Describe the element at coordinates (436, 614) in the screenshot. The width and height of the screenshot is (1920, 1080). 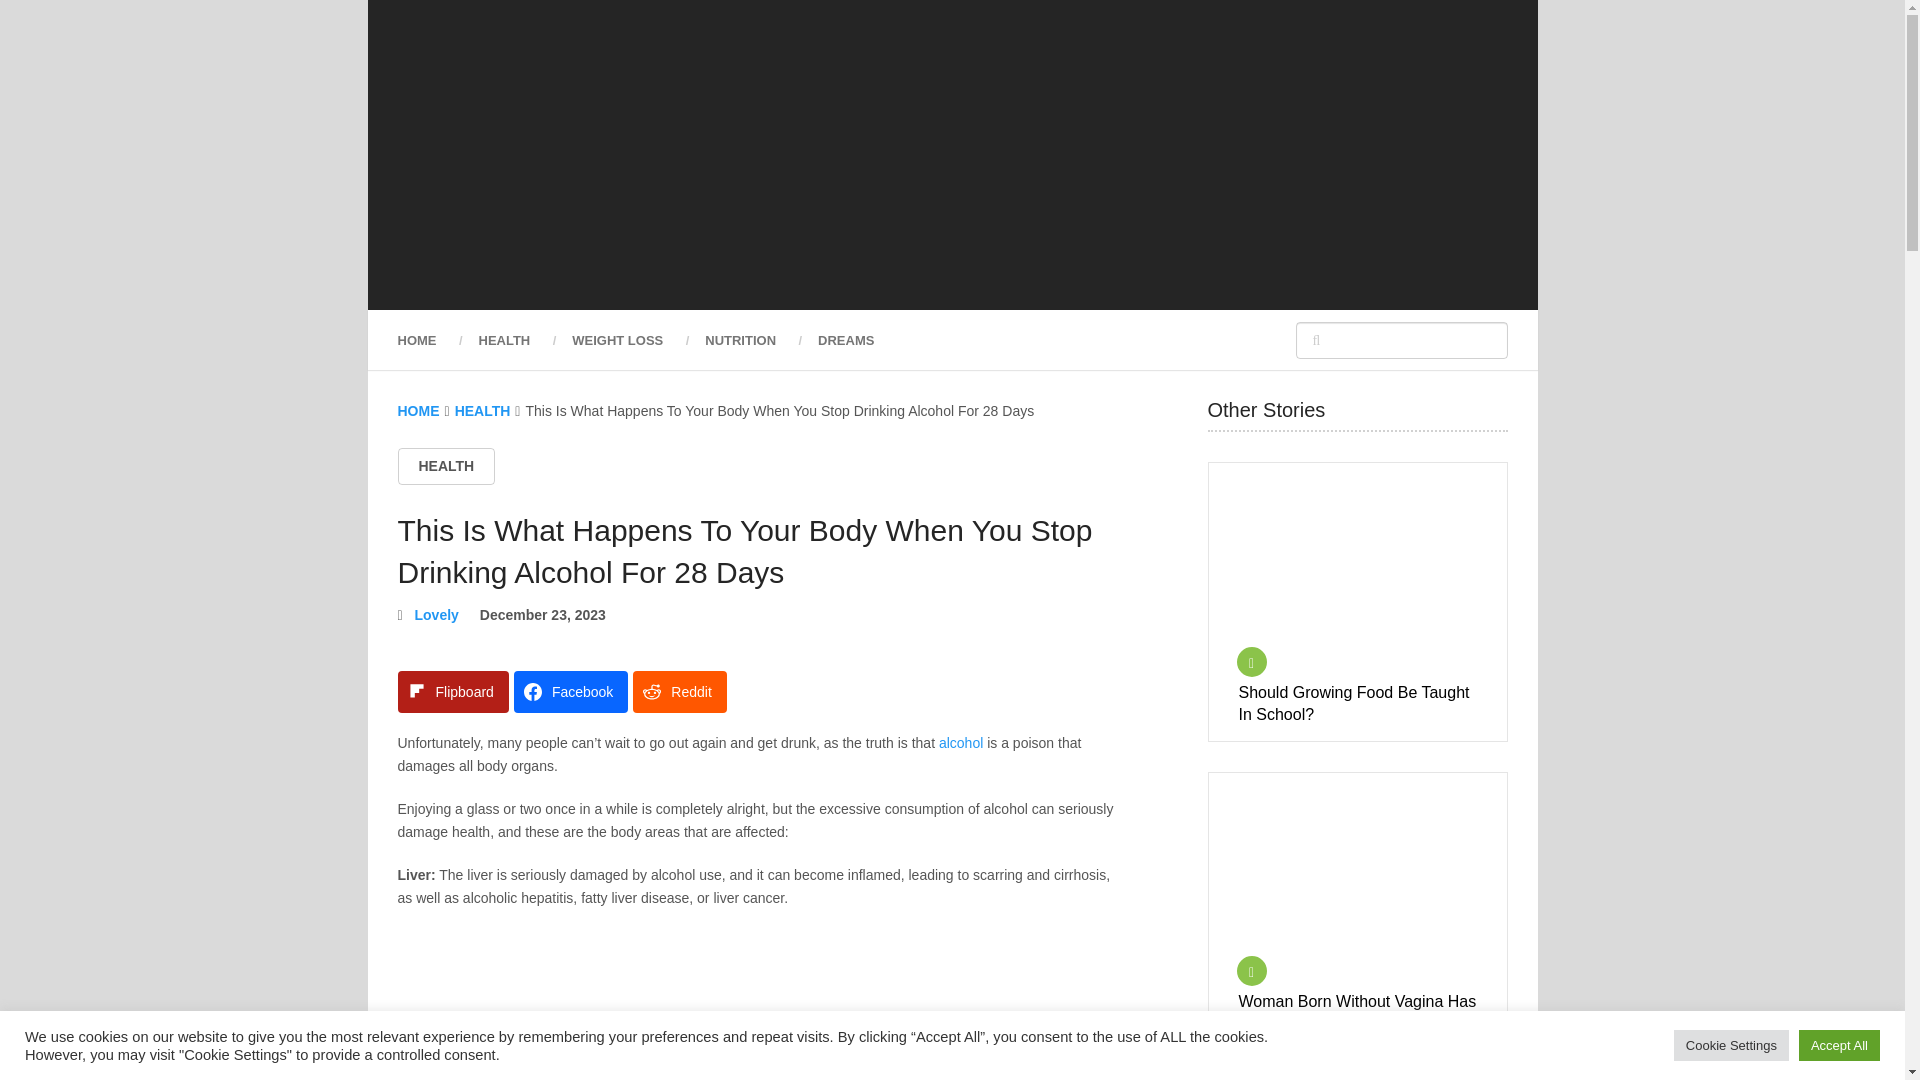
I see `Posts by Lovely` at that location.